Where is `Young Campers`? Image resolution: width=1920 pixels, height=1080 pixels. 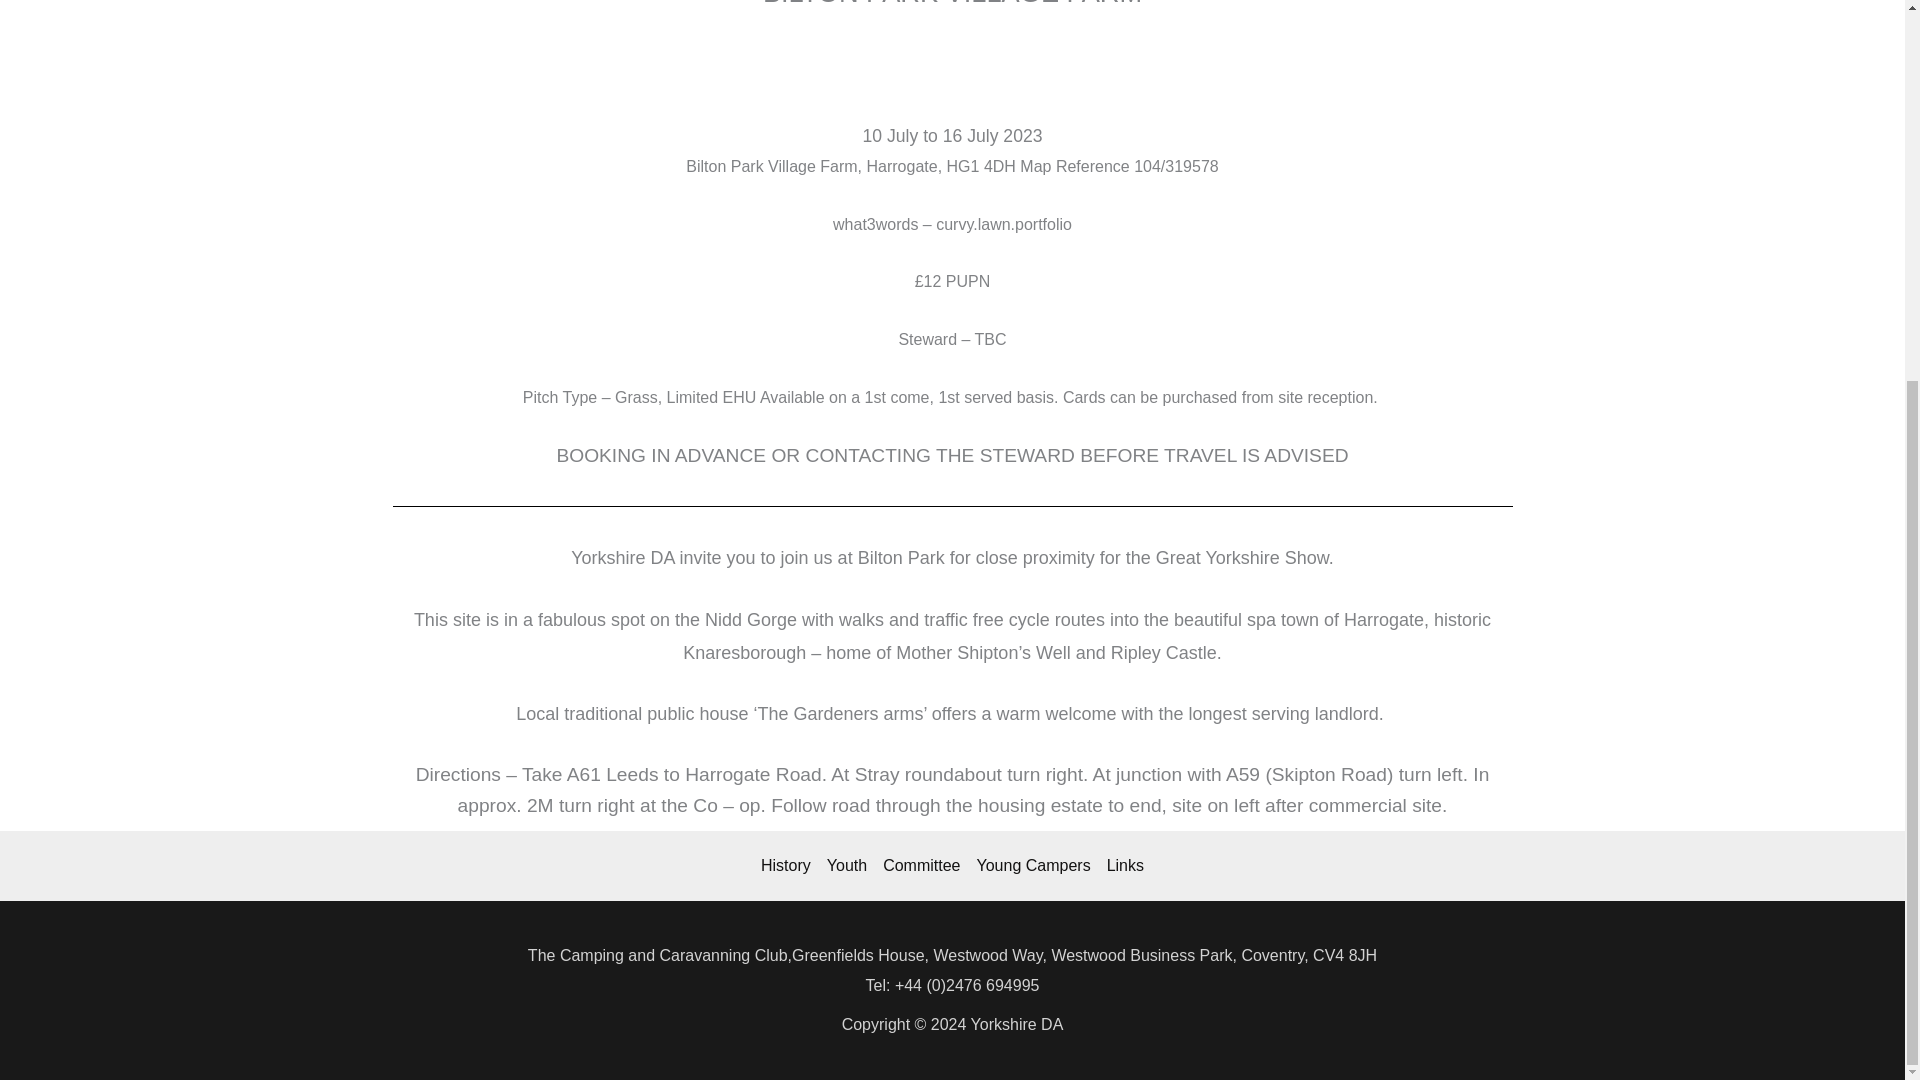 Young Campers is located at coordinates (1032, 866).